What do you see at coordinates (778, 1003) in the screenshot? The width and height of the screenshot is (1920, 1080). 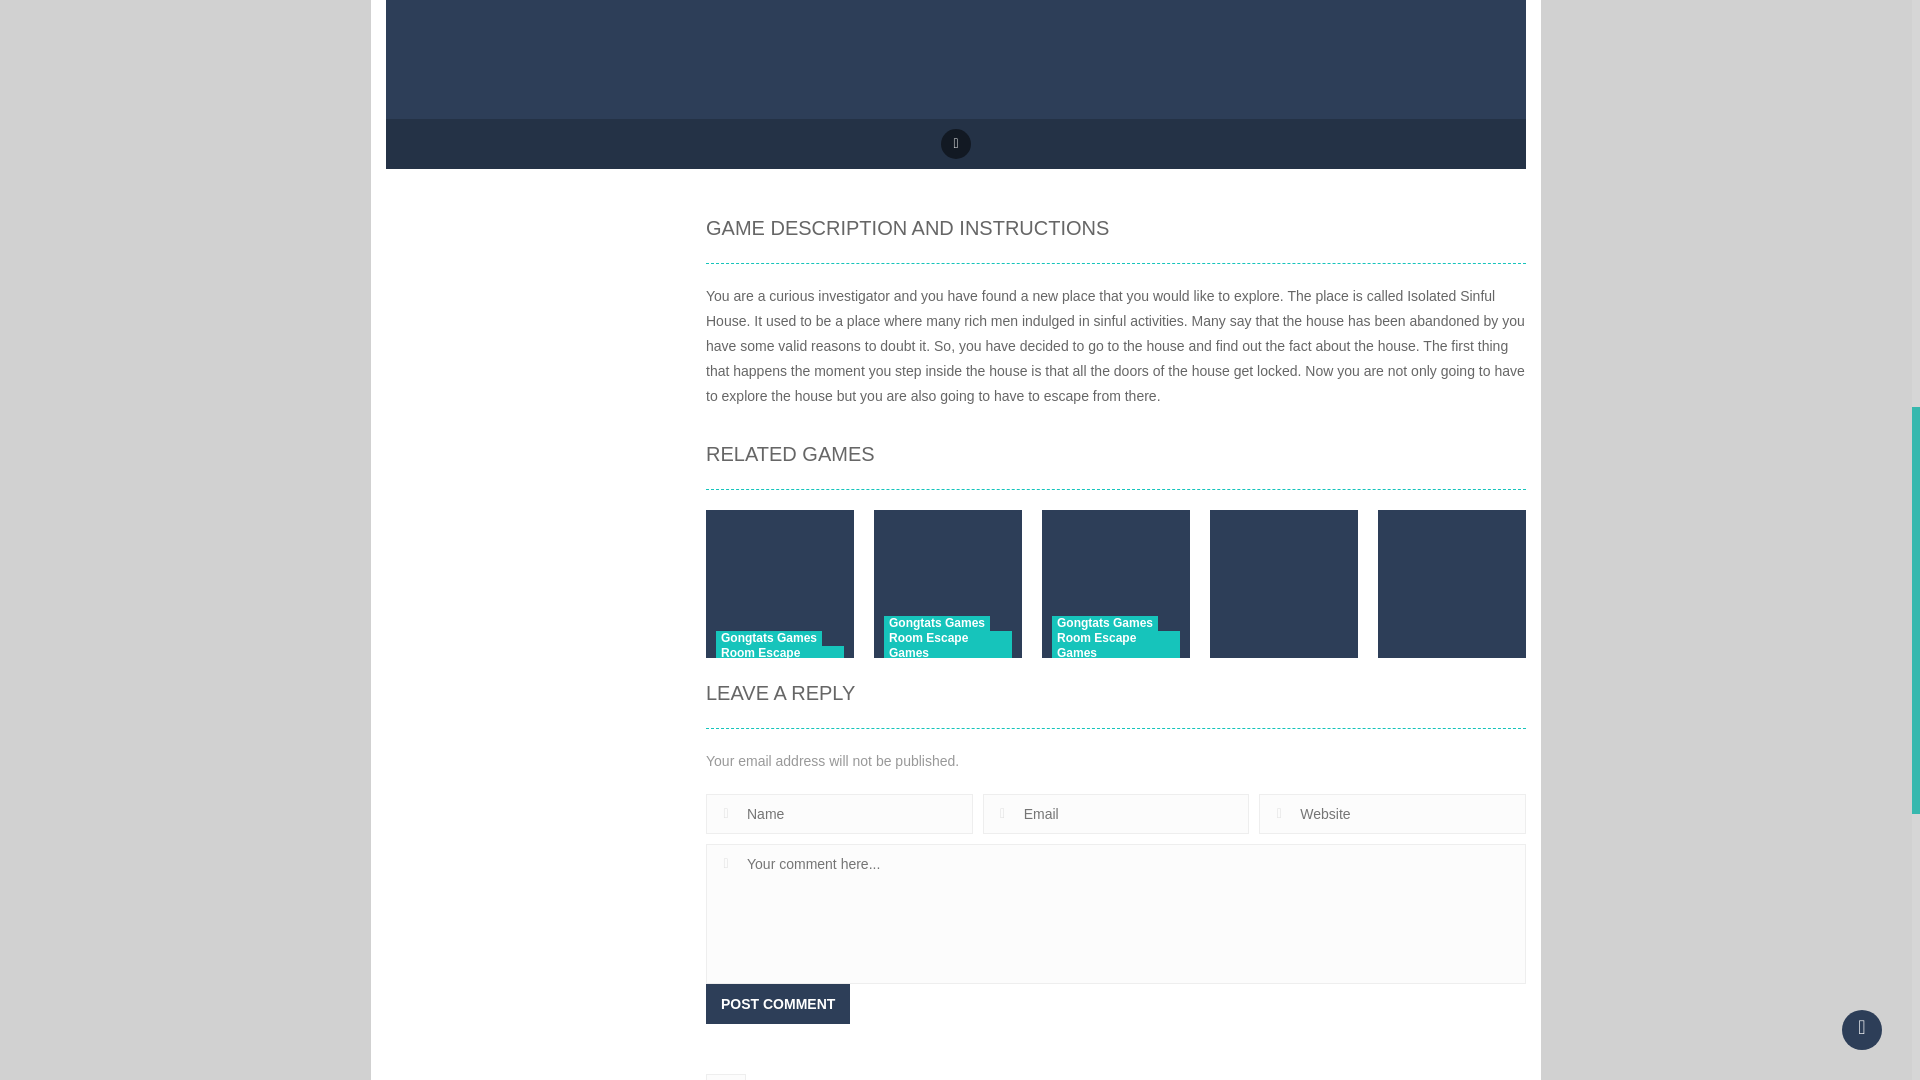 I see `Post Comment` at bounding box center [778, 1003].